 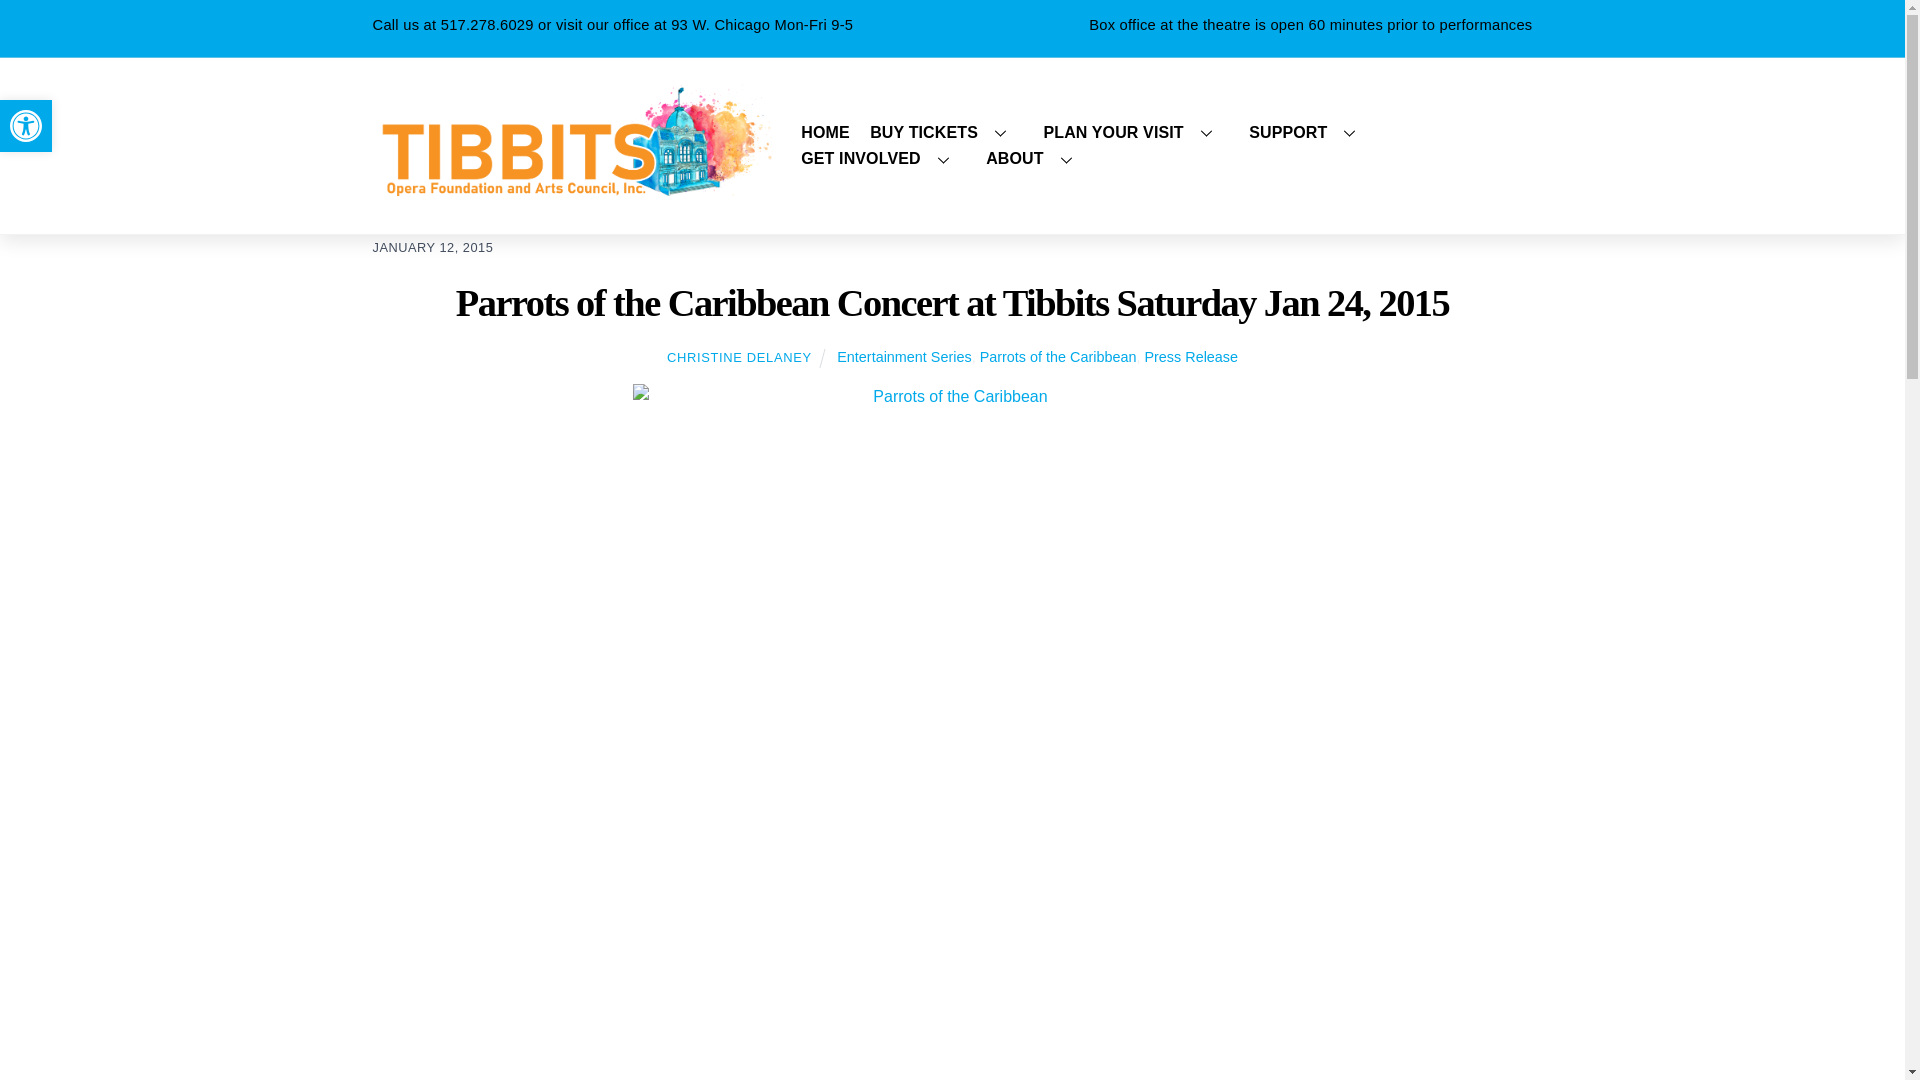 I want to click on Accessibility Tools, so click(x=26, y=126).